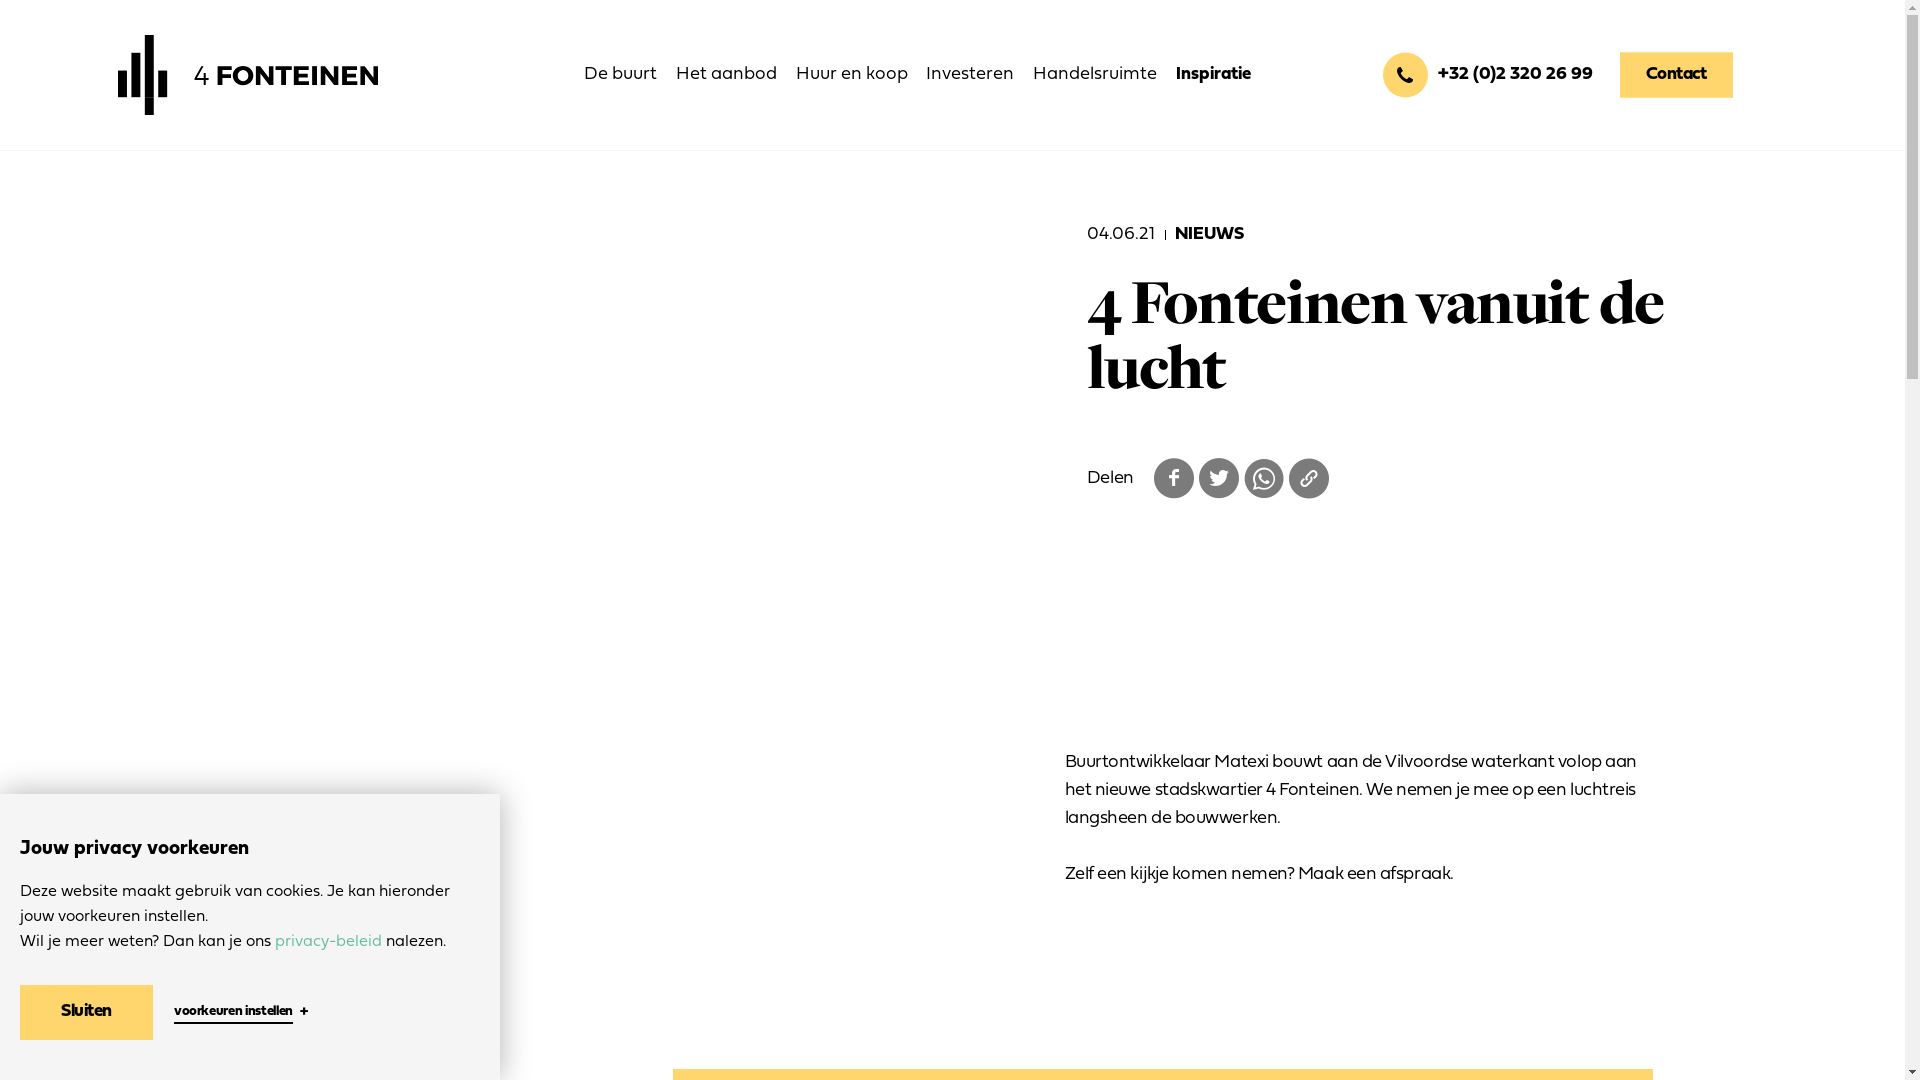 Image resolution: width=1920 pixels, height=1080 pixels. What do you see at coordinates (726, 75) in the screenshot?
I see `Het aanbod` at bounding box center [726, 75].